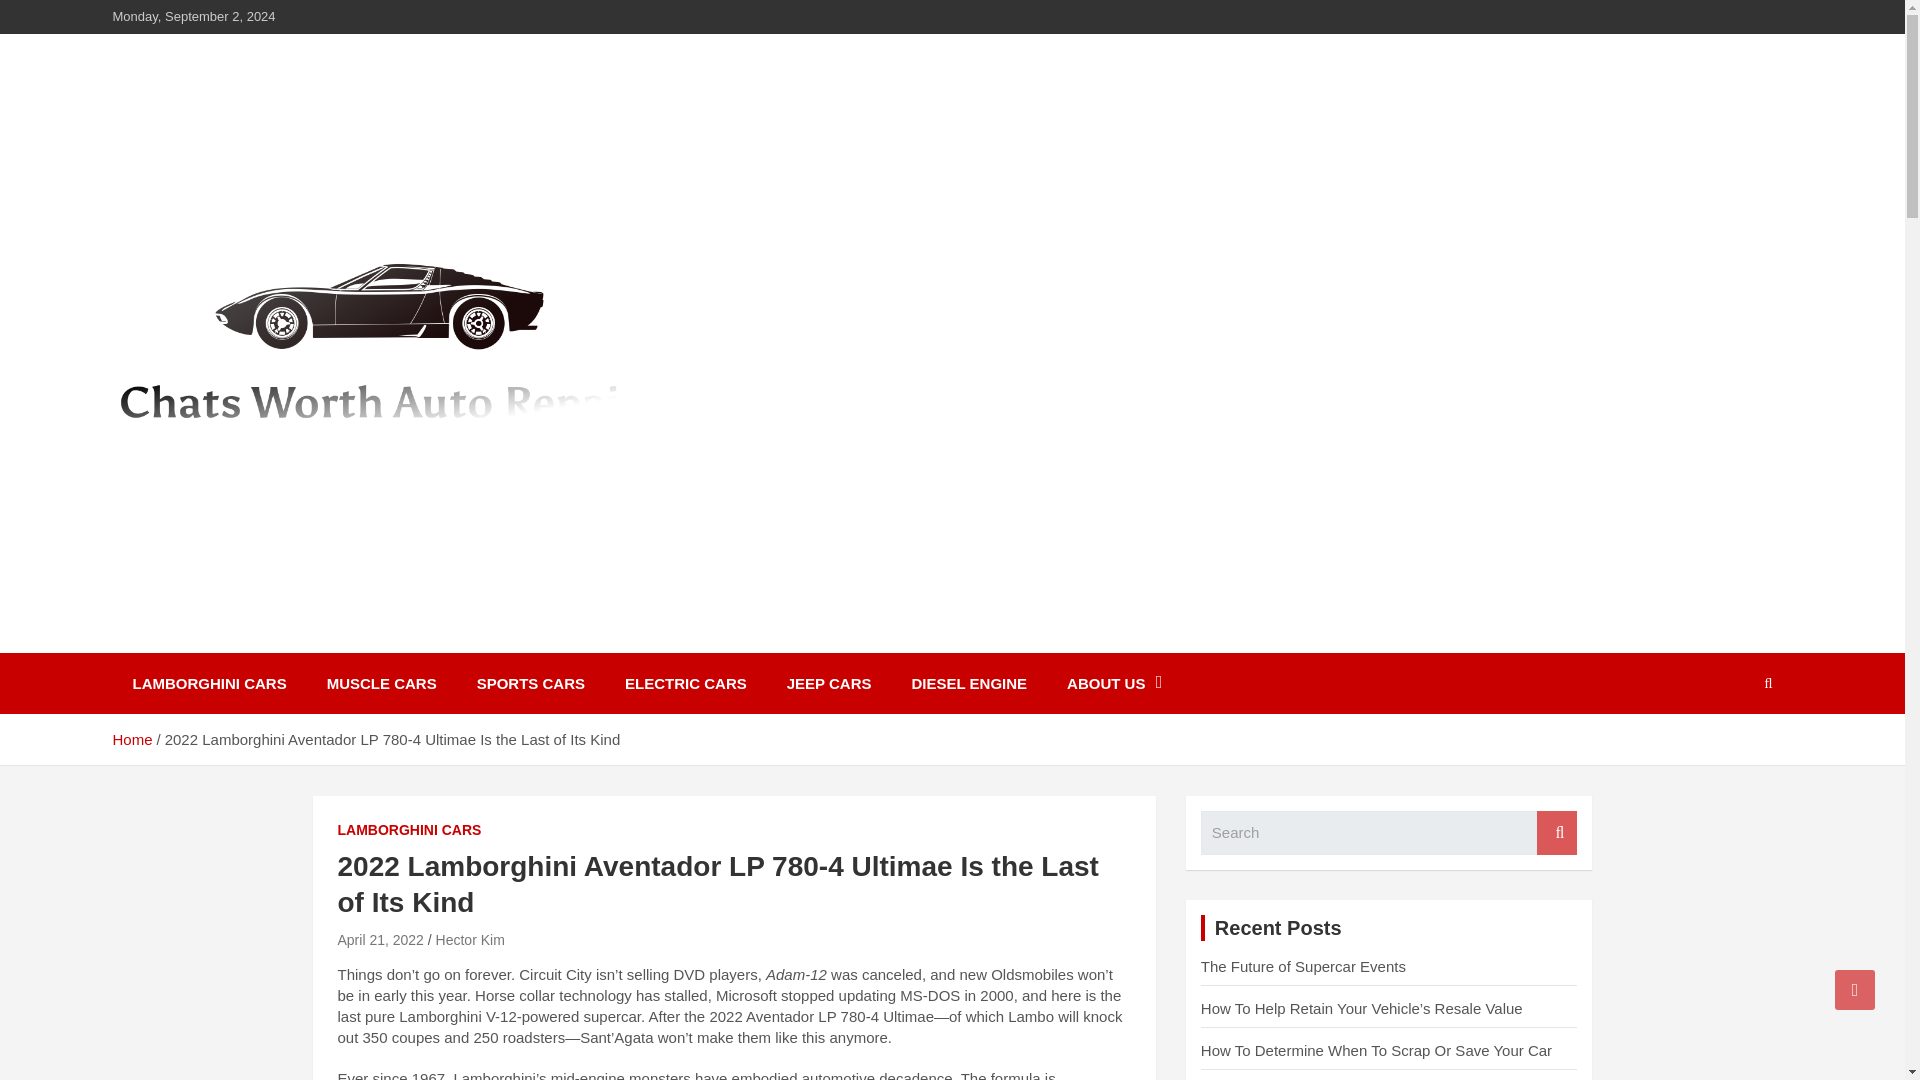 Image resolution: width=1920 pixels, height=1080 pixels. I want to click on Hector Kim, so click(470, 940).